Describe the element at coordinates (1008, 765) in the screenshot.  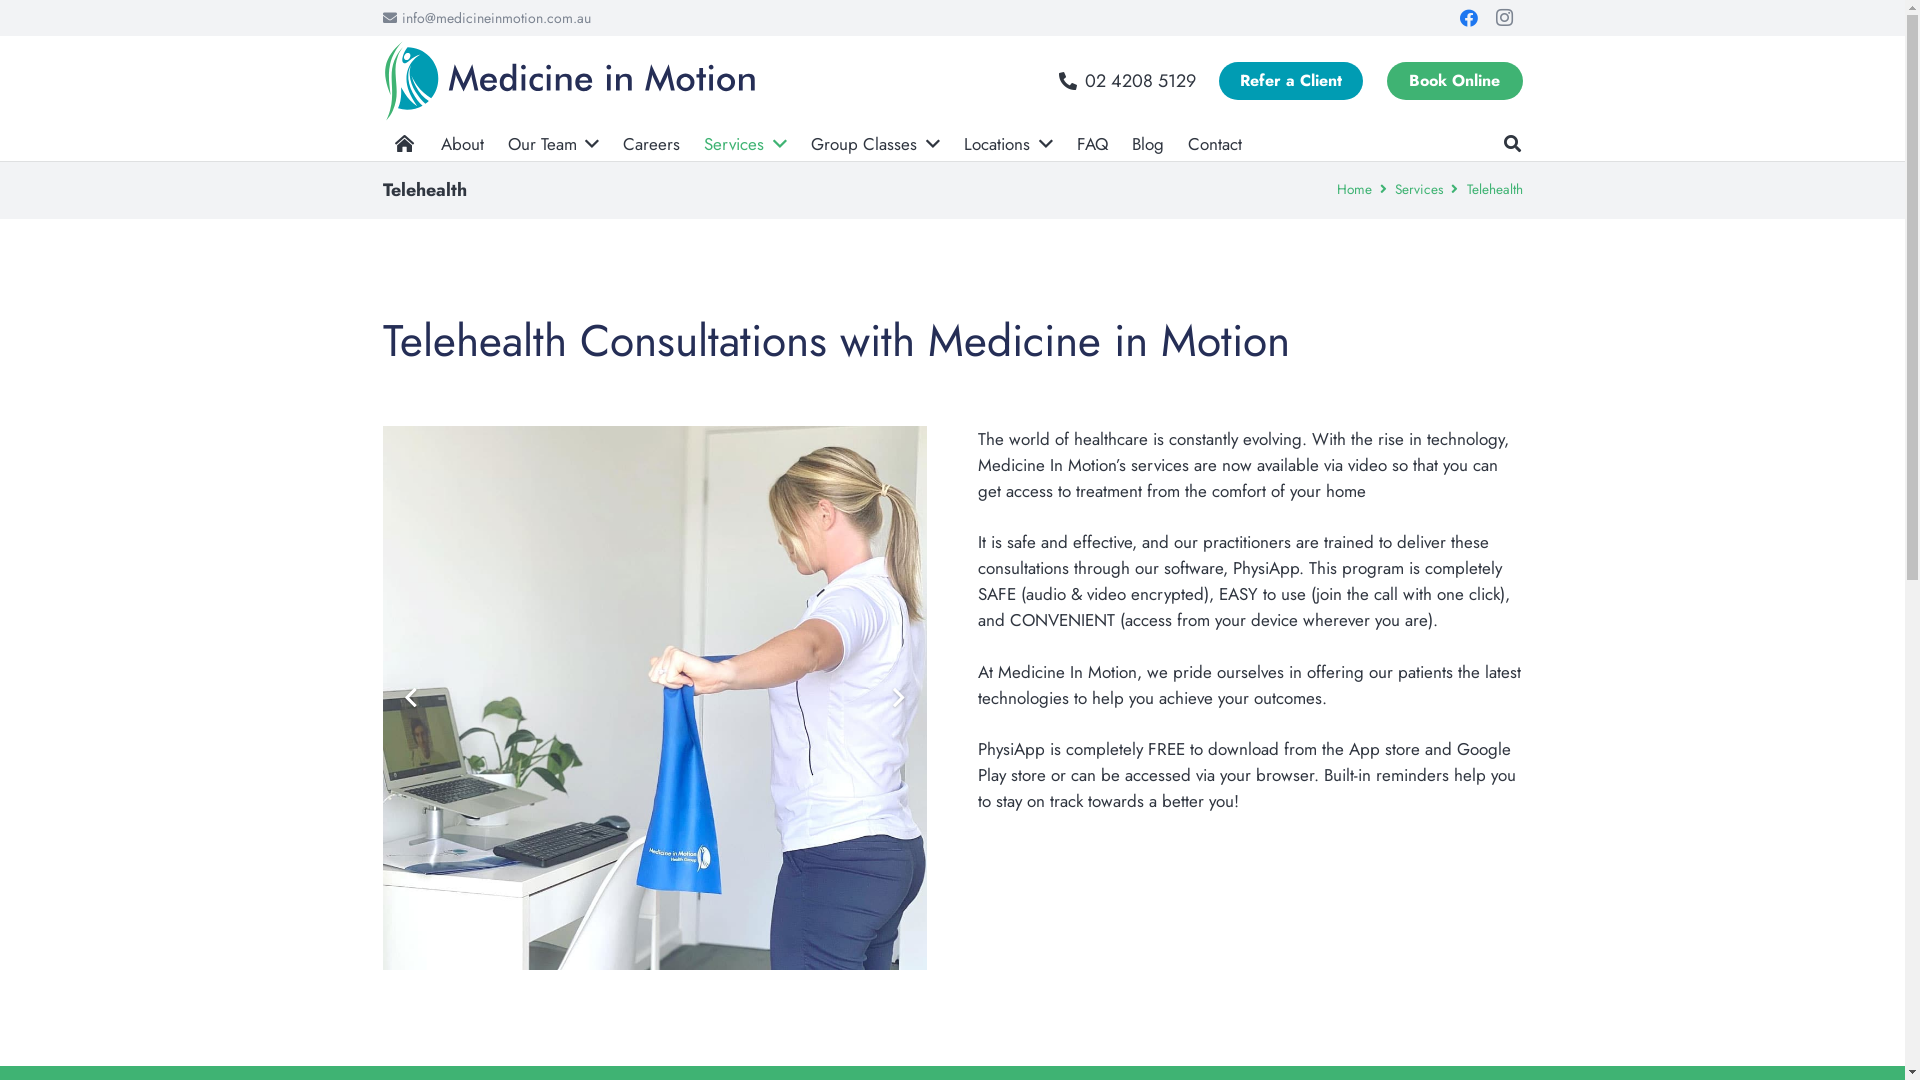
I see `Locations` at that location.